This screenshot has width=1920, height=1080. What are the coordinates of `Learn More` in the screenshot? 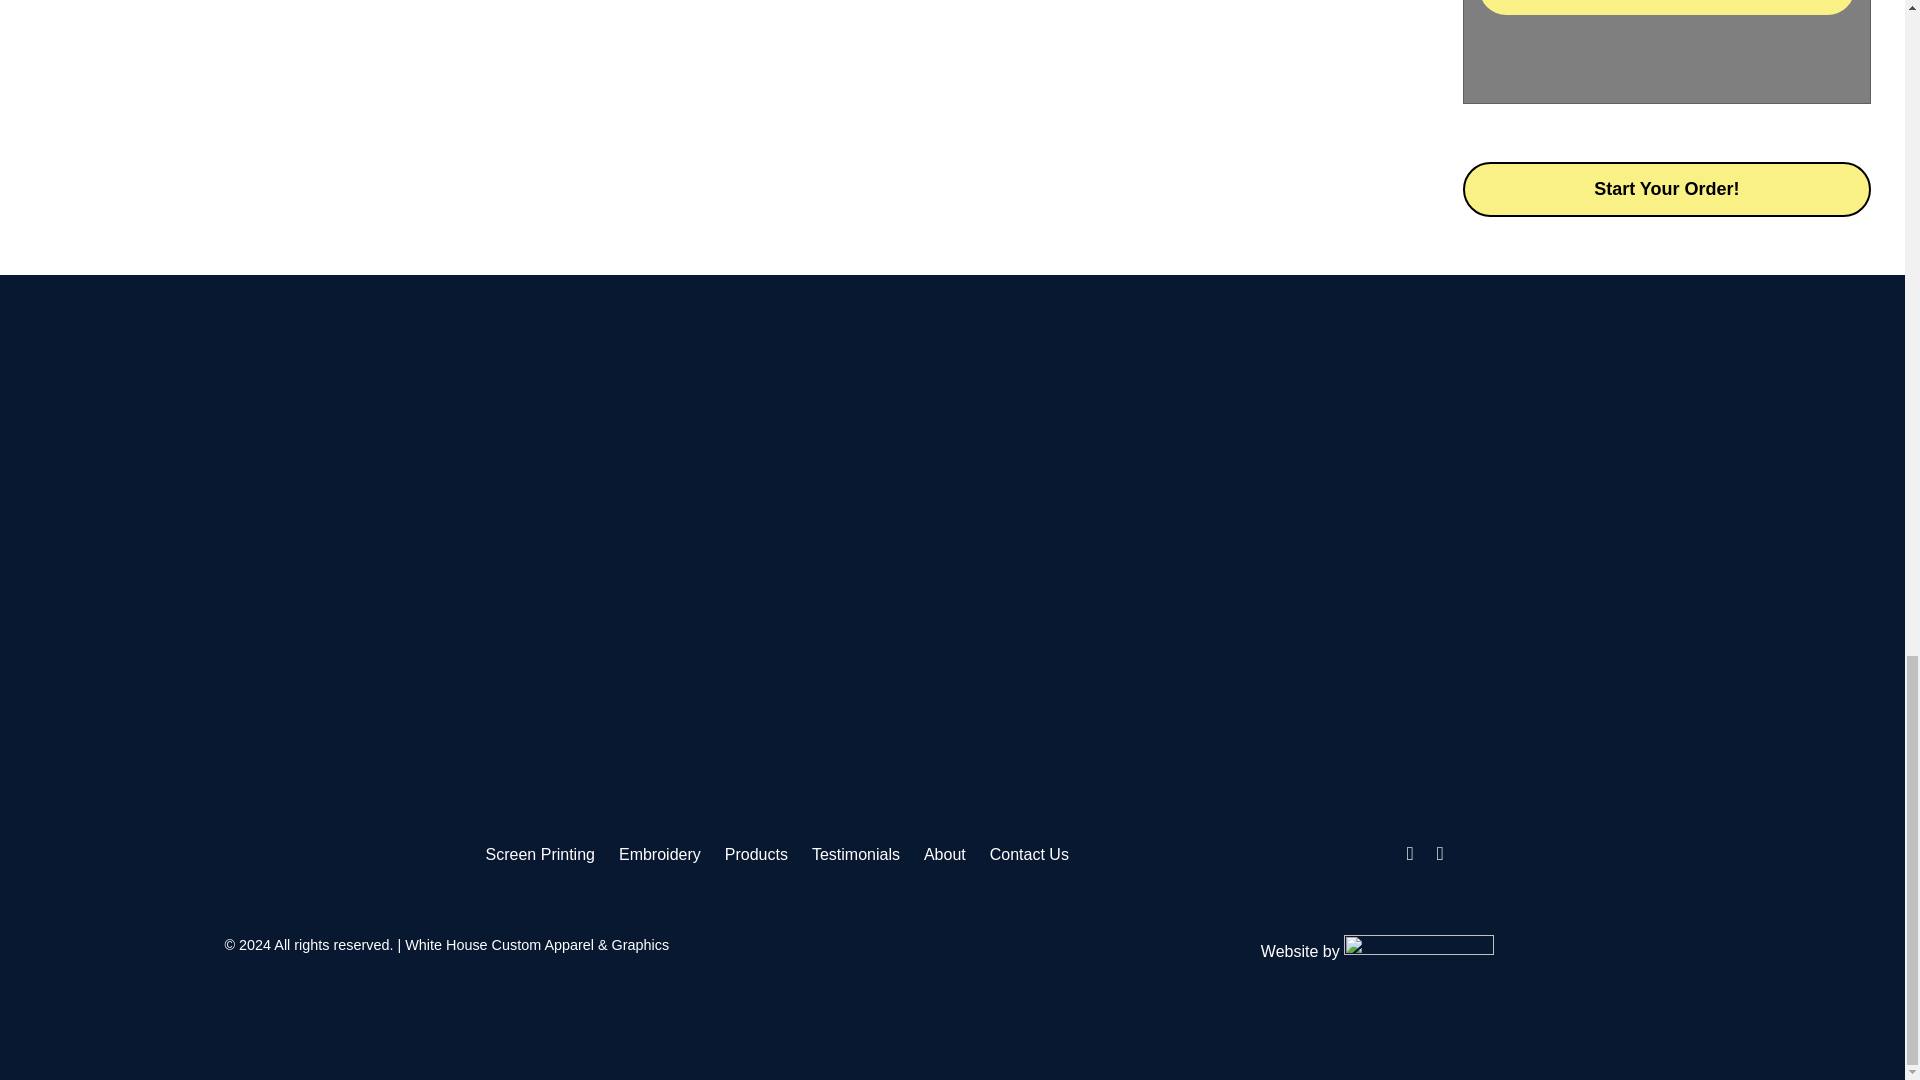 It's located at (1666, 8).